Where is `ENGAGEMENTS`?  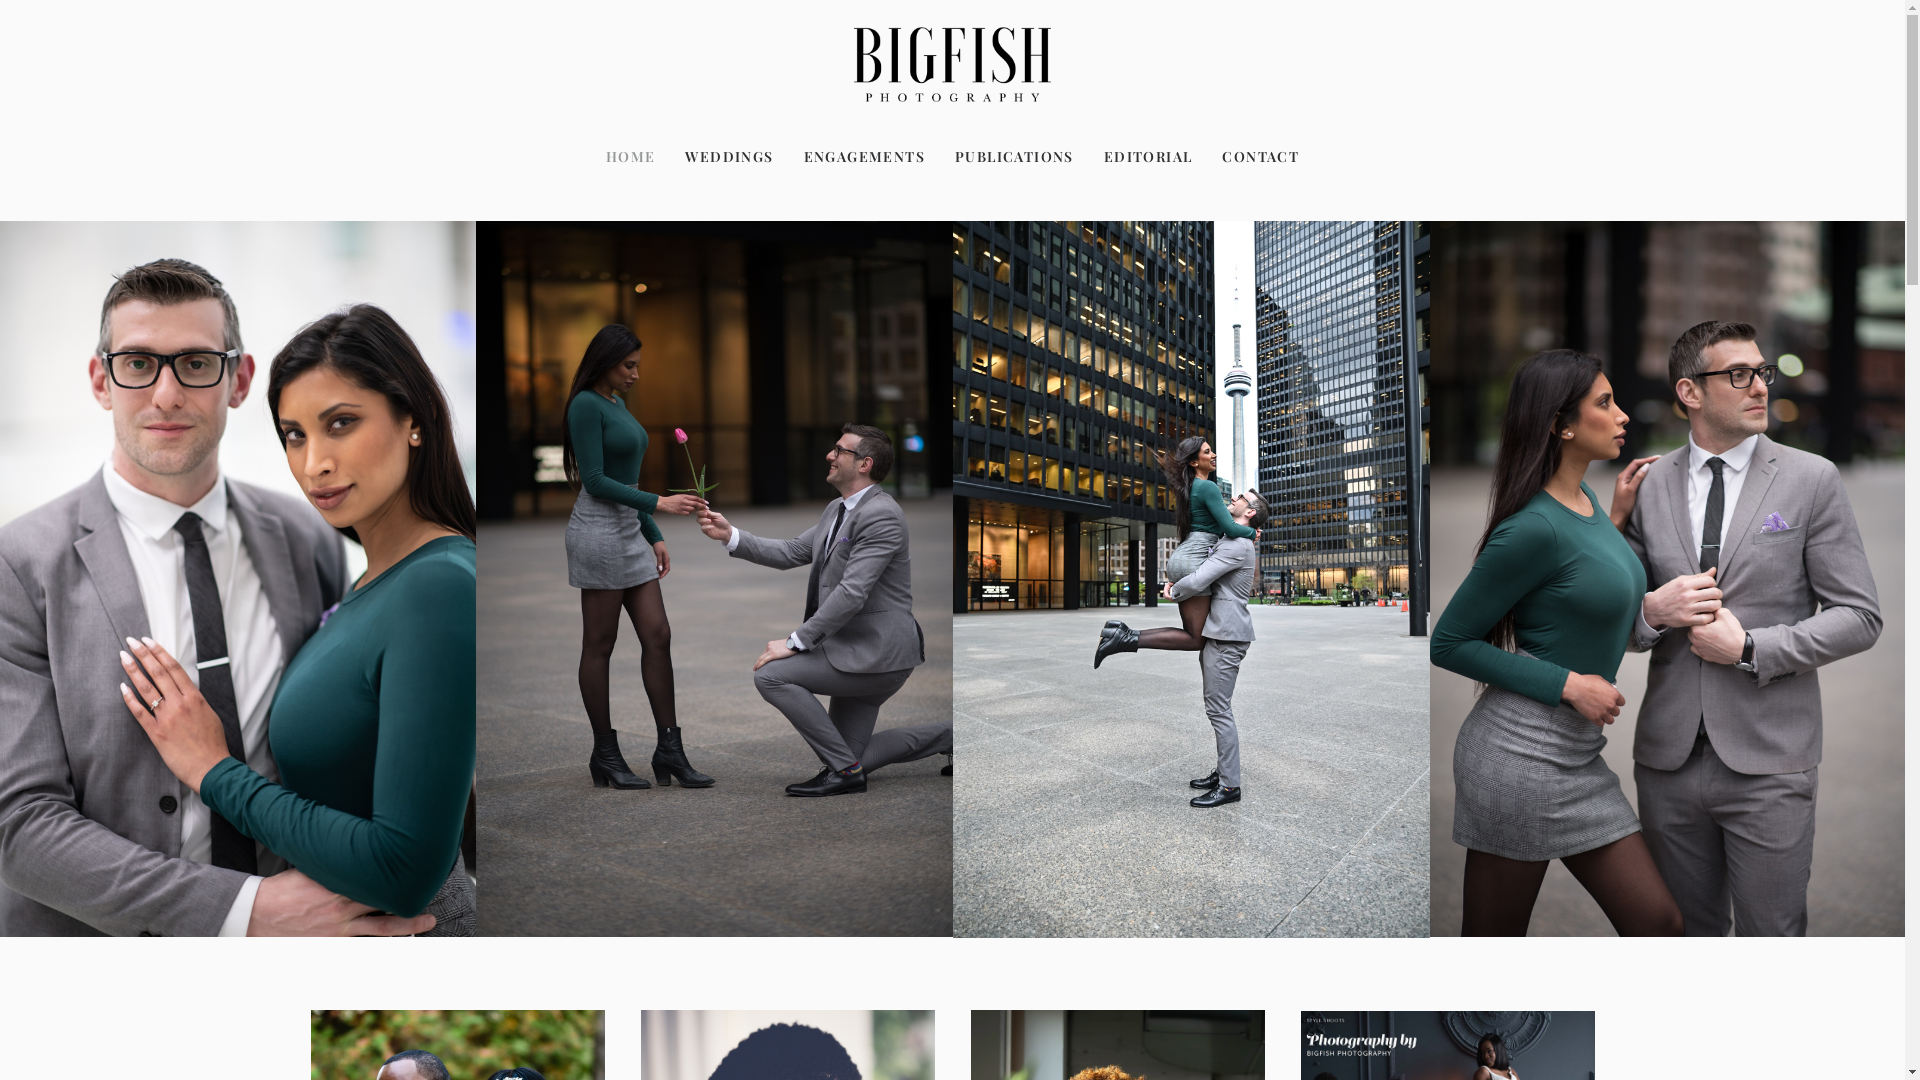 ENGAGEMENTS is located at coordinates (864, 157).